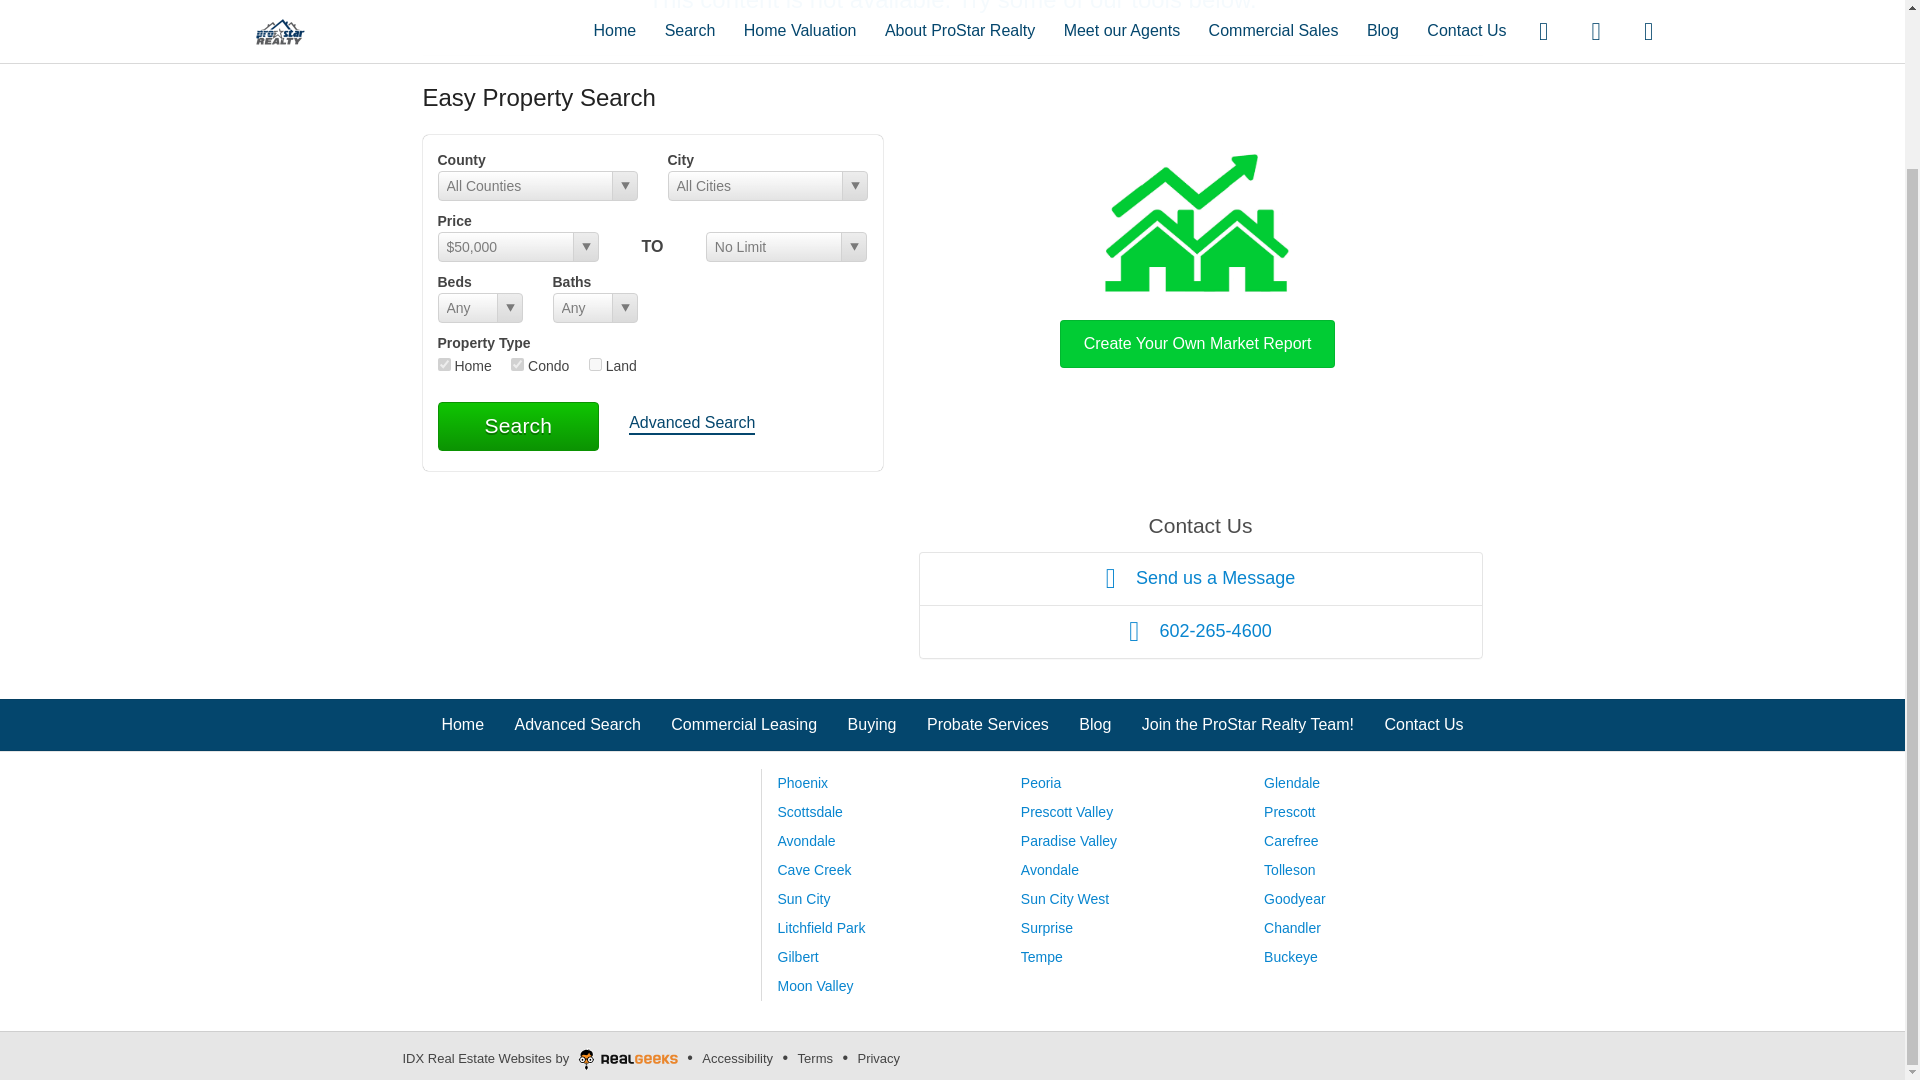 This screenshot has width=1920, height=1080. I want to click on Probate Services, so click(988, 724).